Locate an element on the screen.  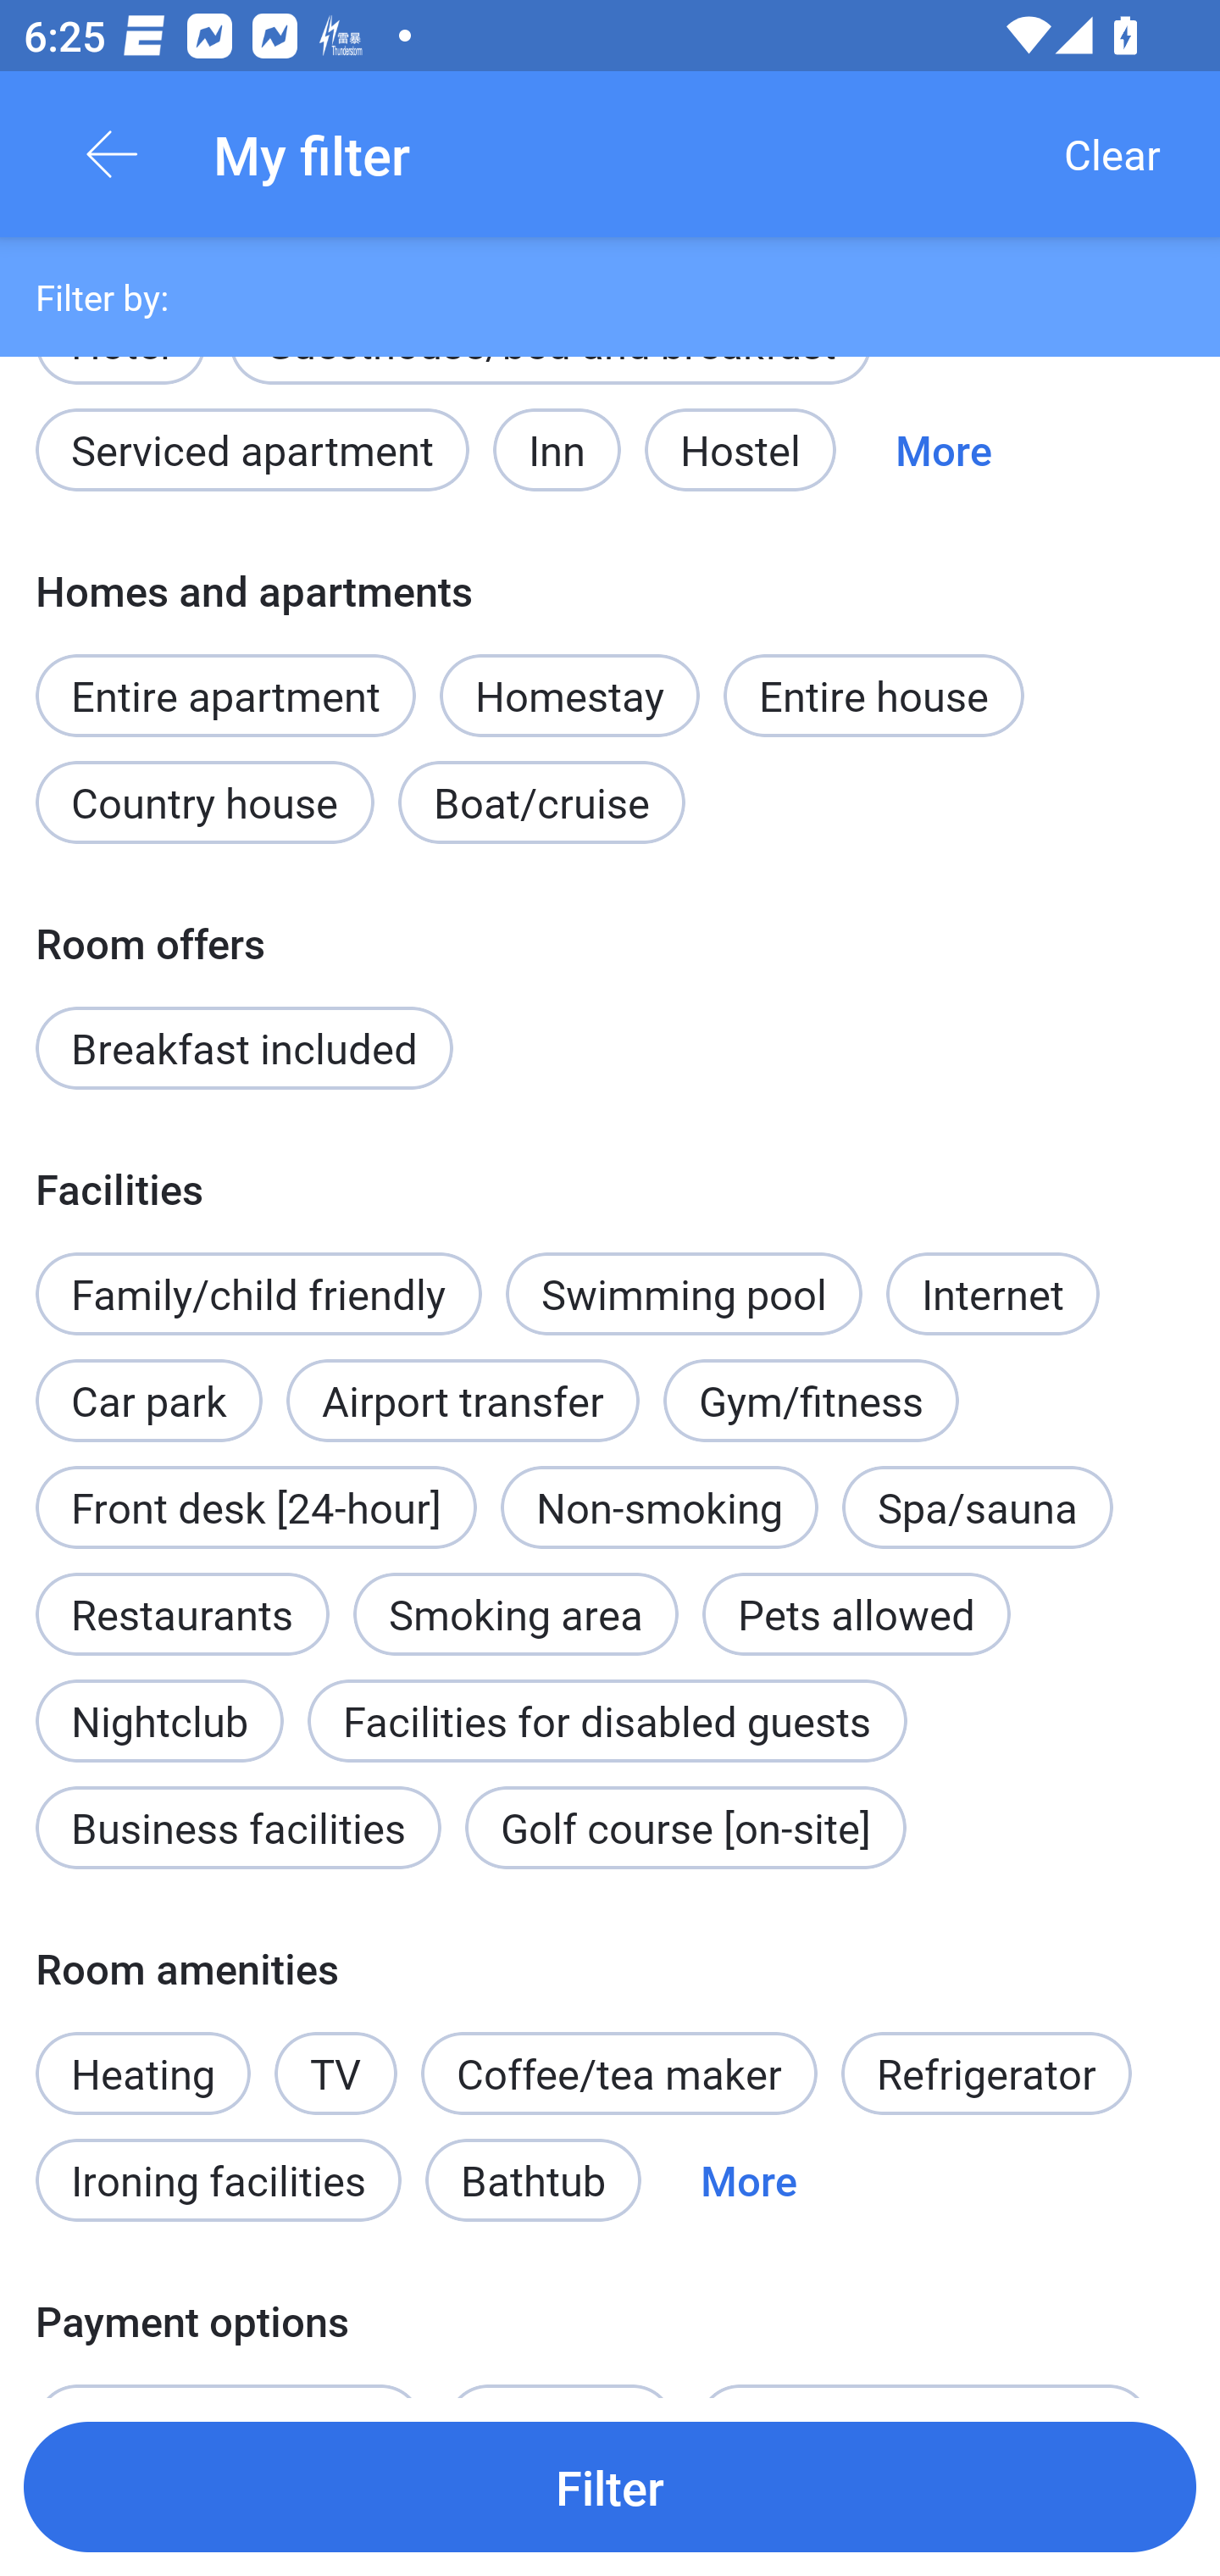
Internet is located at coordinates (992, 1295).